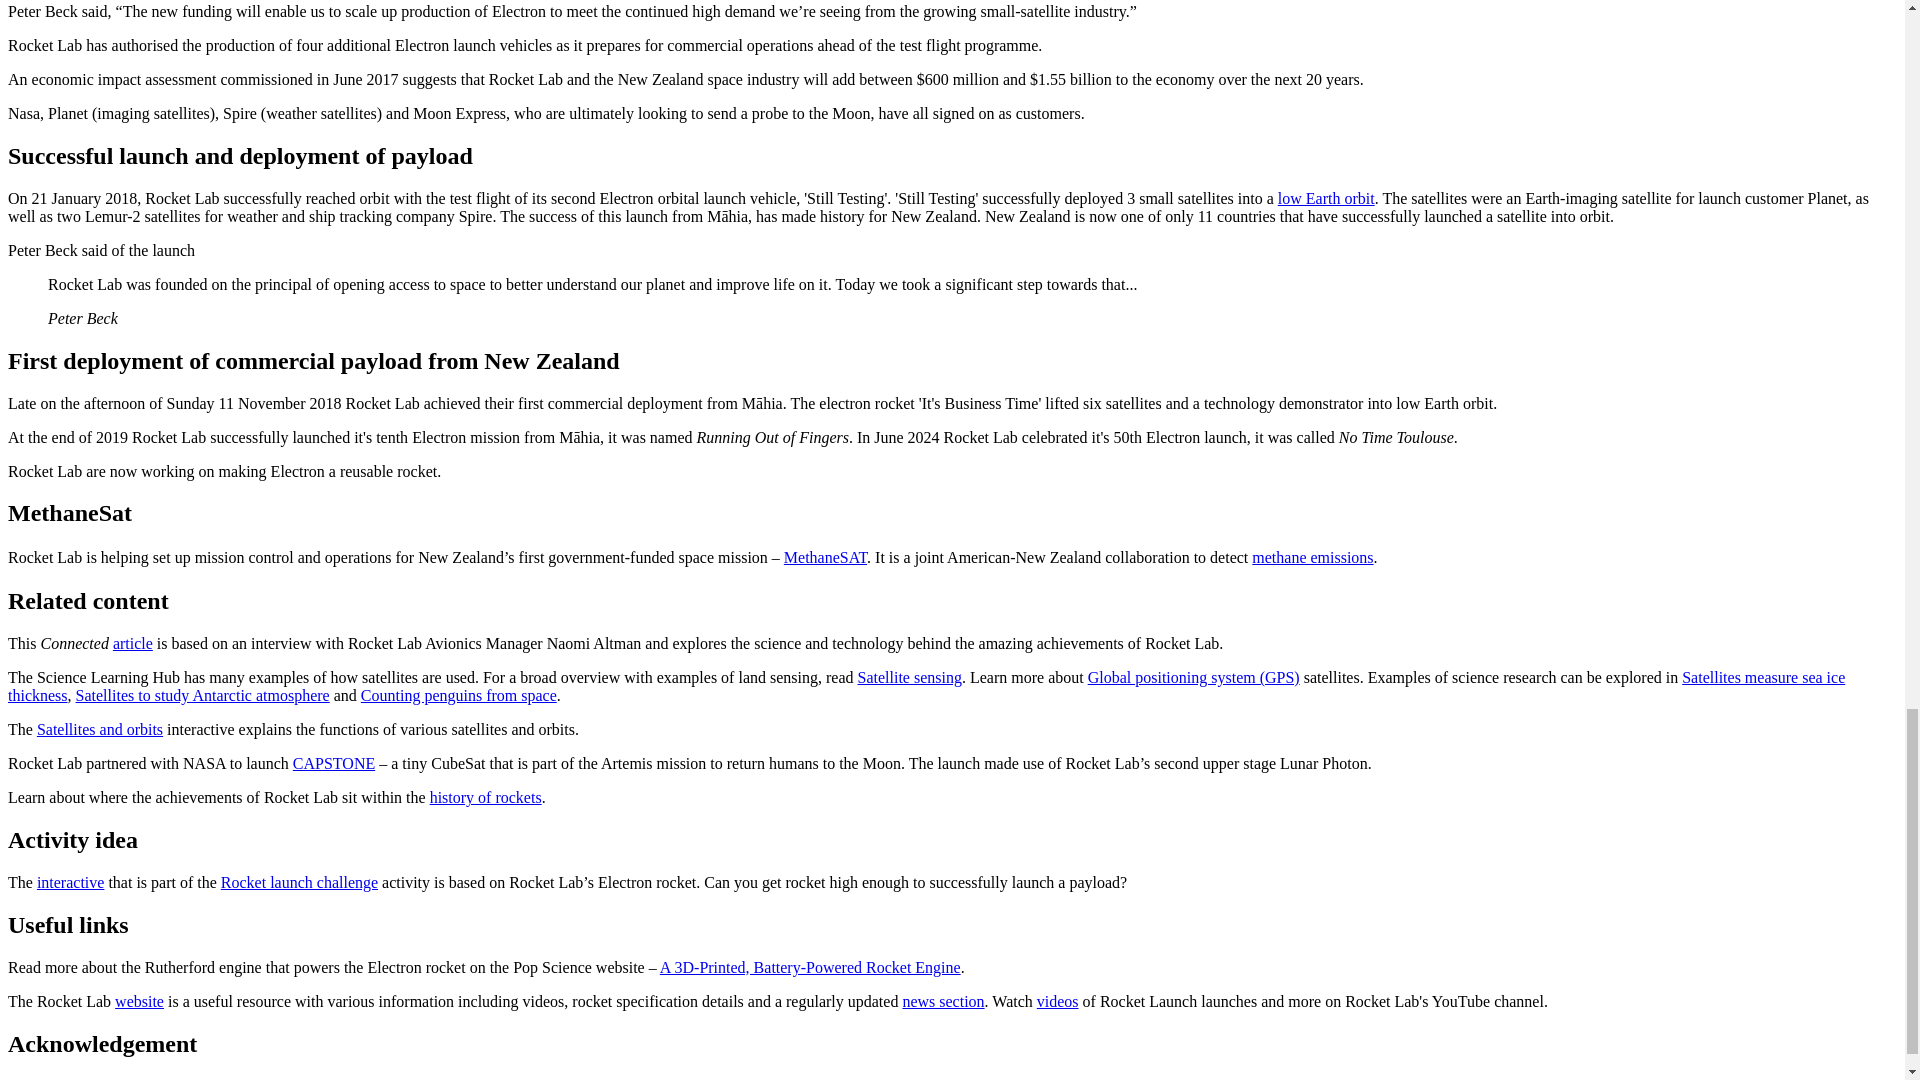 This screenshot has height=1080, width=1920. I want to click on article, so click(133, 644).